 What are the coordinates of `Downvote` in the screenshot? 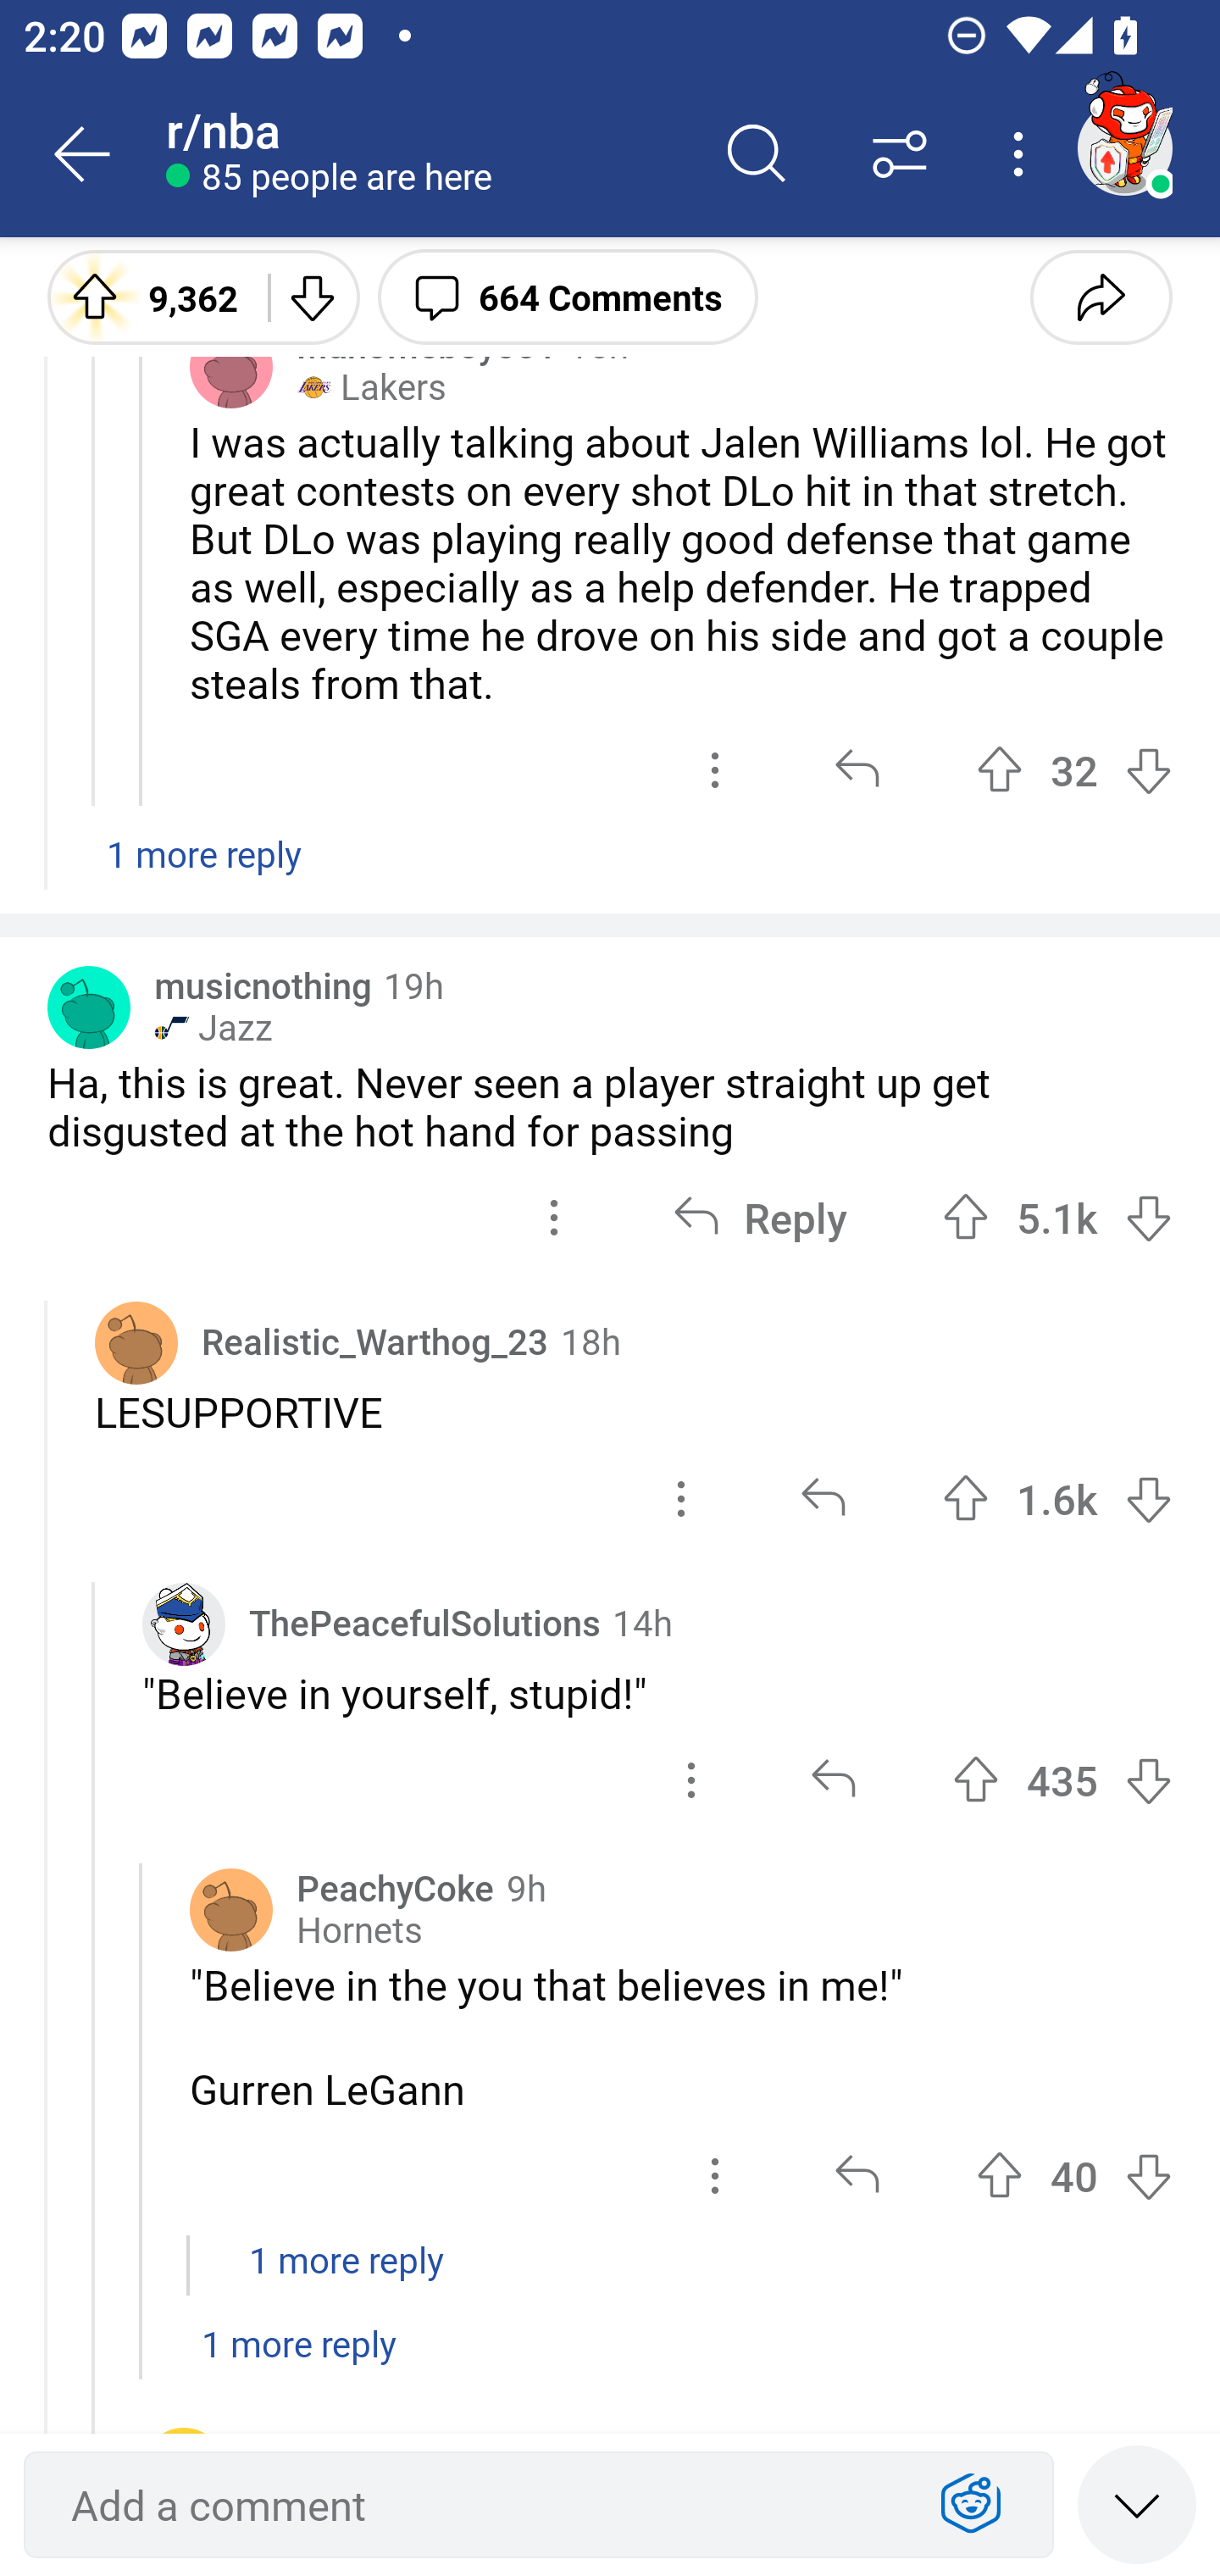 It's located at (1148, 769).